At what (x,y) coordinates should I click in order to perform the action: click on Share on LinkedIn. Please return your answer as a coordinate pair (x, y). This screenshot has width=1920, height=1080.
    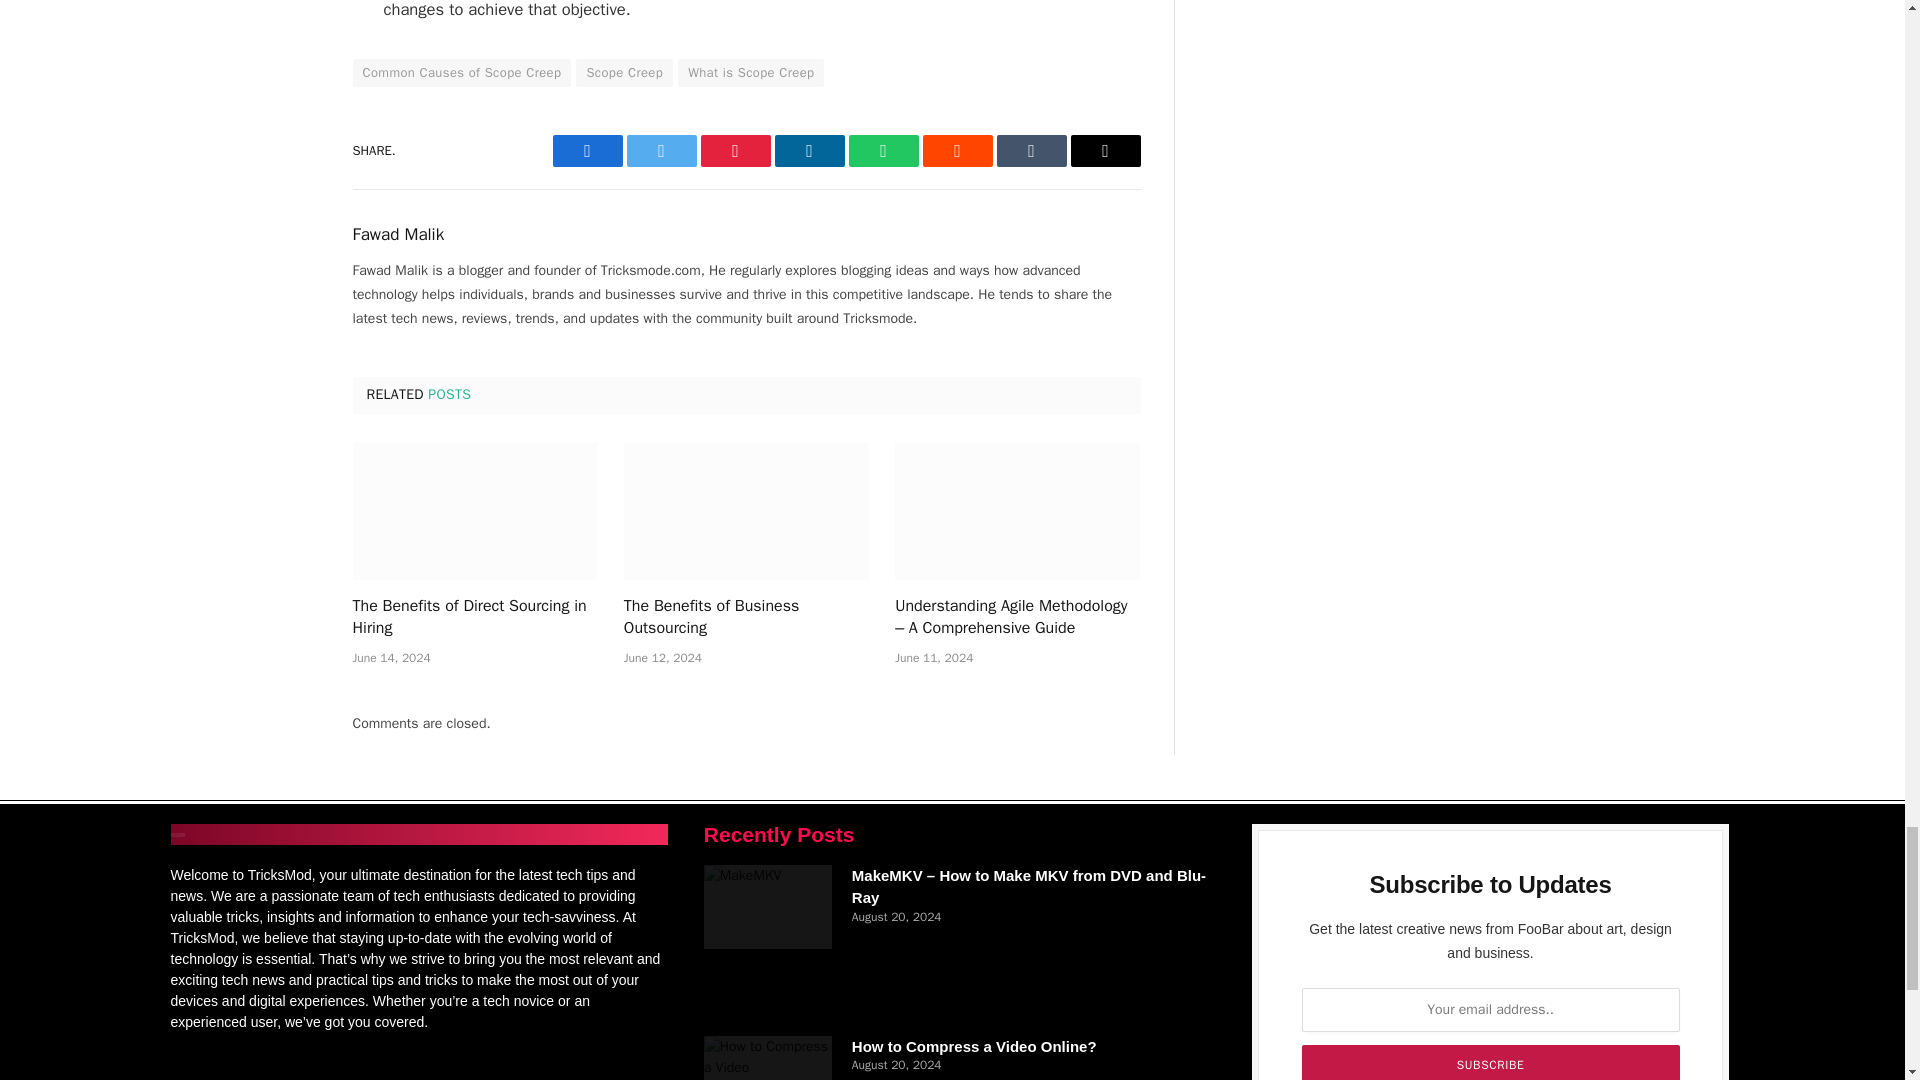
    Looking at the image, I should click on (808, 151).